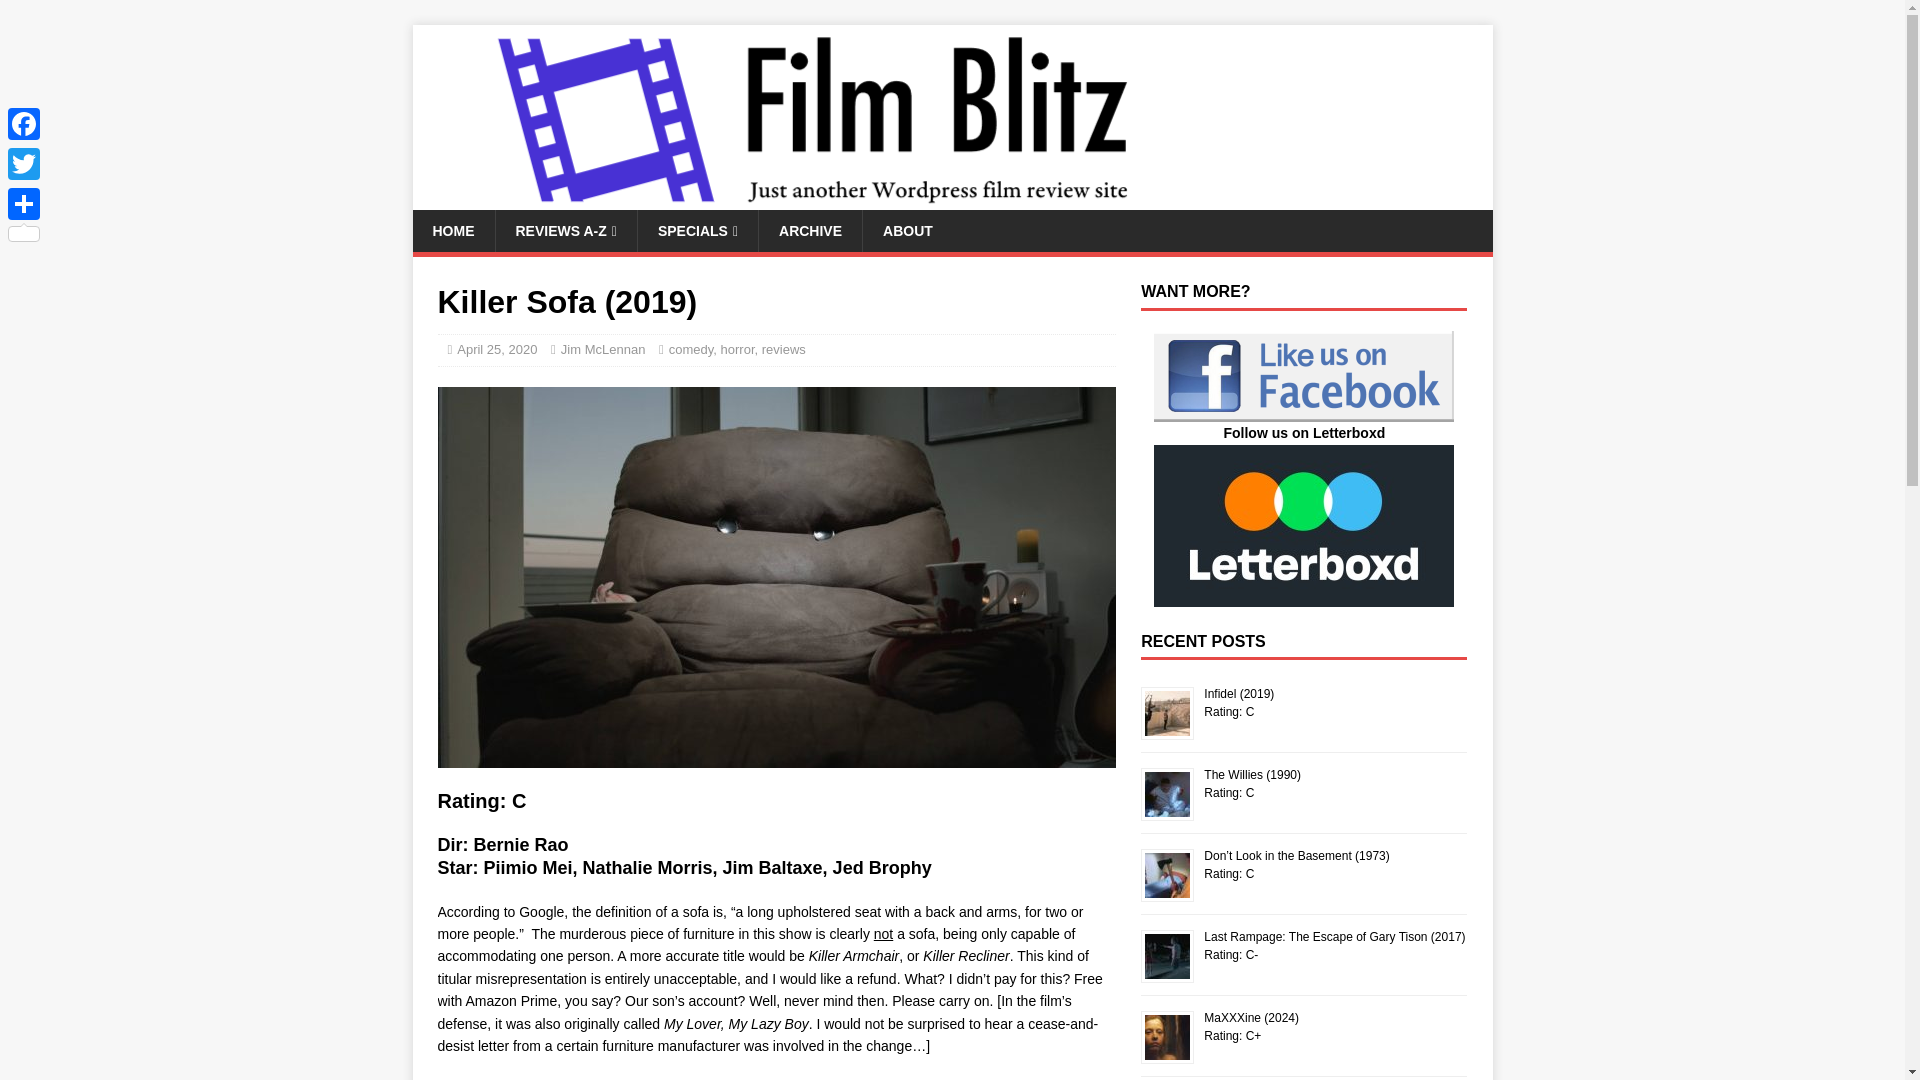  I want to click on comedy, so click(691, 350).